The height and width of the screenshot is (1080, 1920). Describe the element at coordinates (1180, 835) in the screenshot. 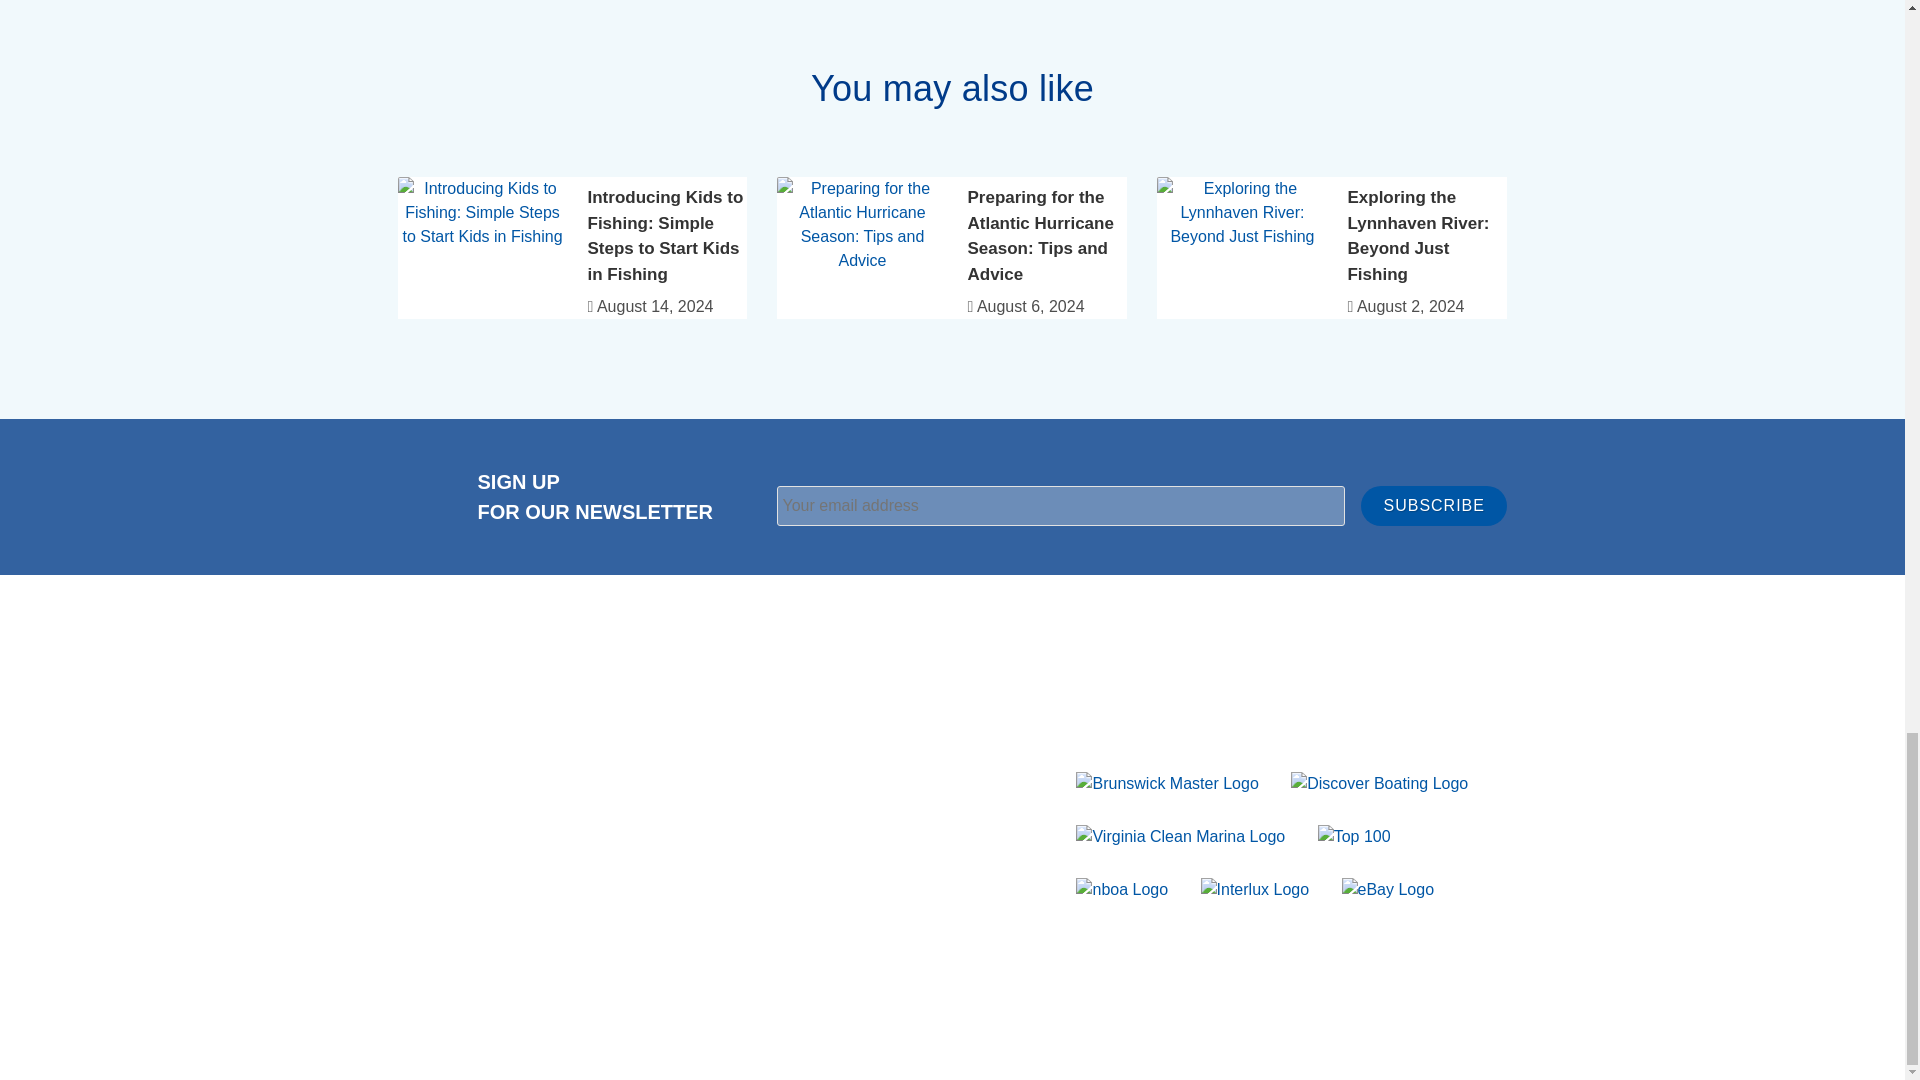

I see `Virginia Clean Marina Logo` at that location.